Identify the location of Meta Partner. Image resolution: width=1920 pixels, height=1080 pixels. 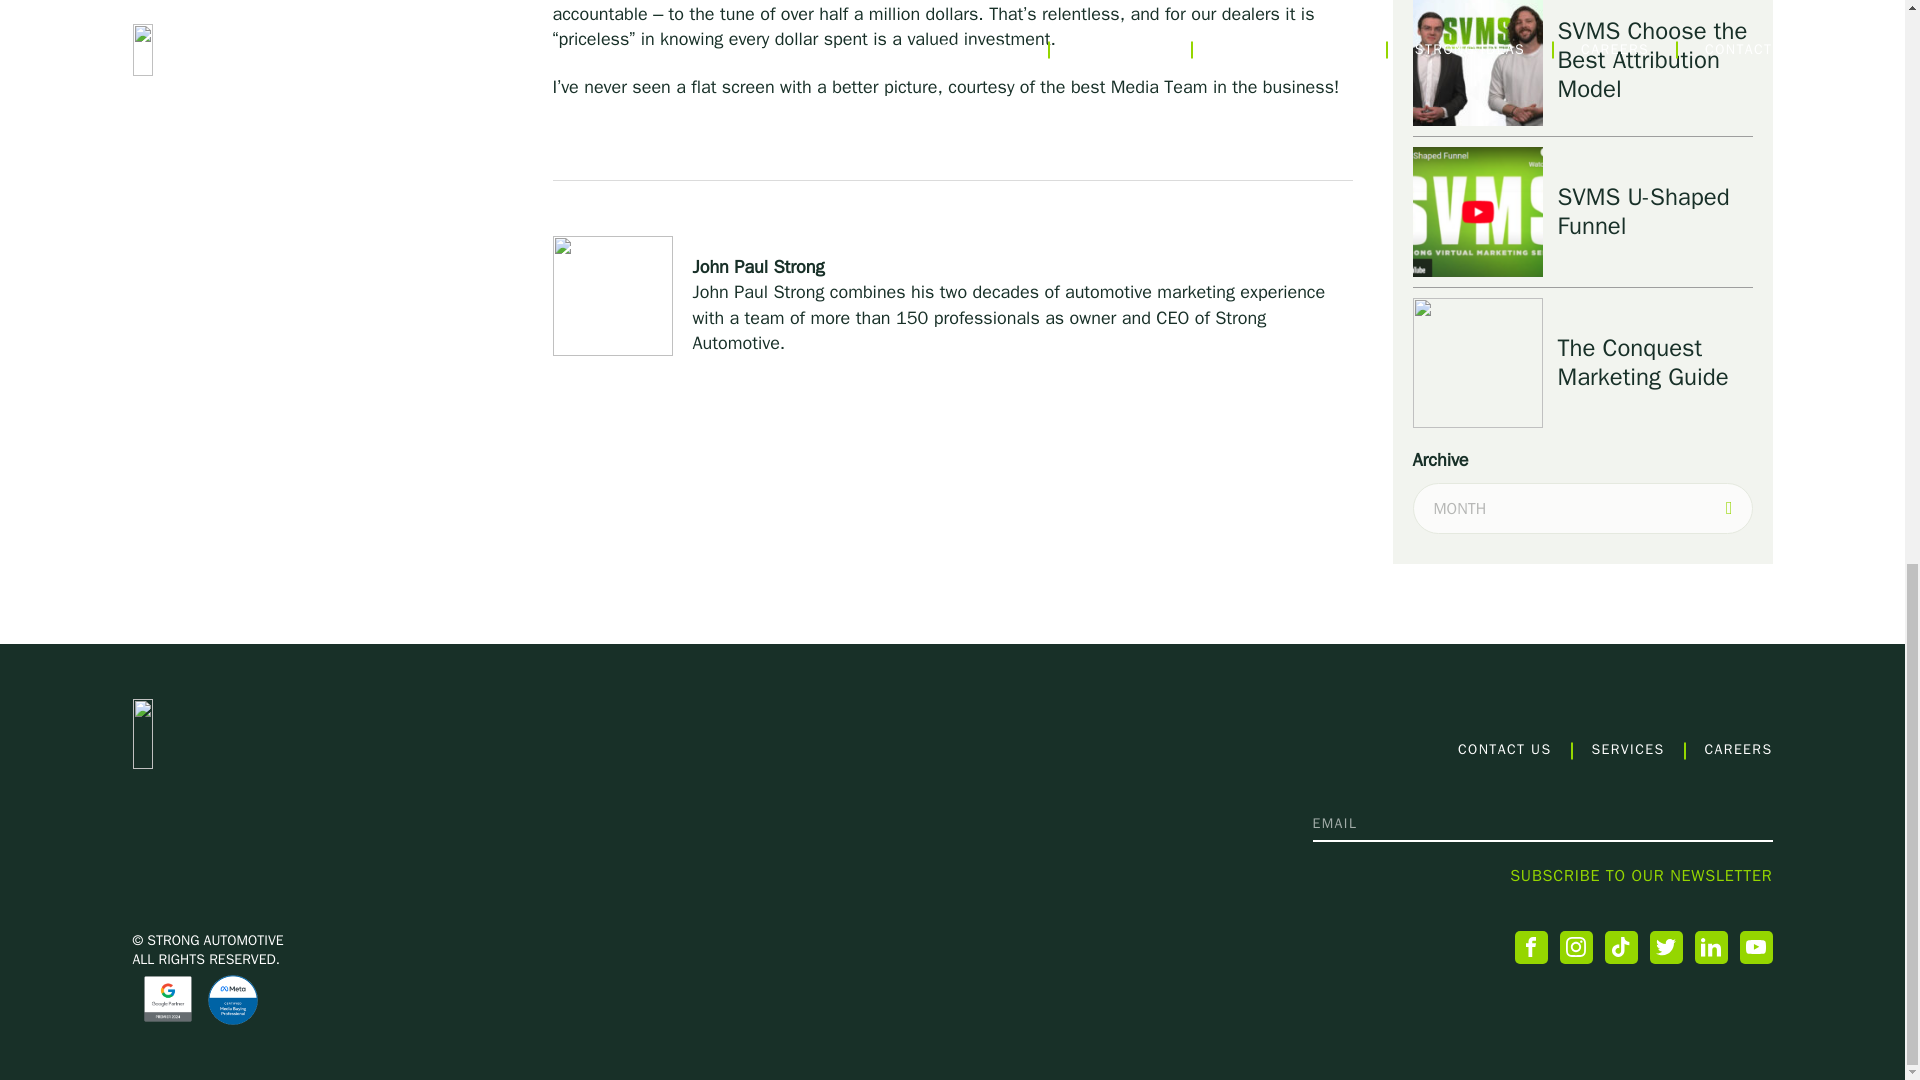
(232, 1000).